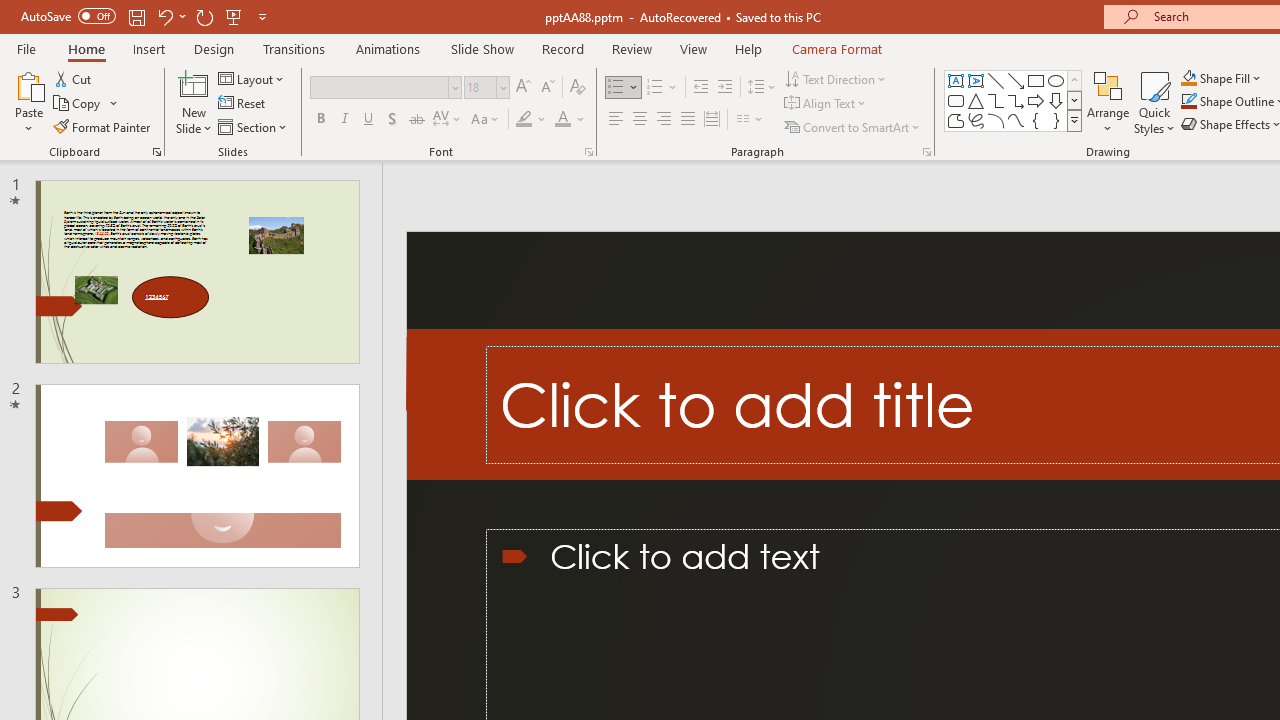  What do you see at coordinates (1016, 80) in the screenshot?
I see `Line Arrow` at bounding box center [1016, 80].